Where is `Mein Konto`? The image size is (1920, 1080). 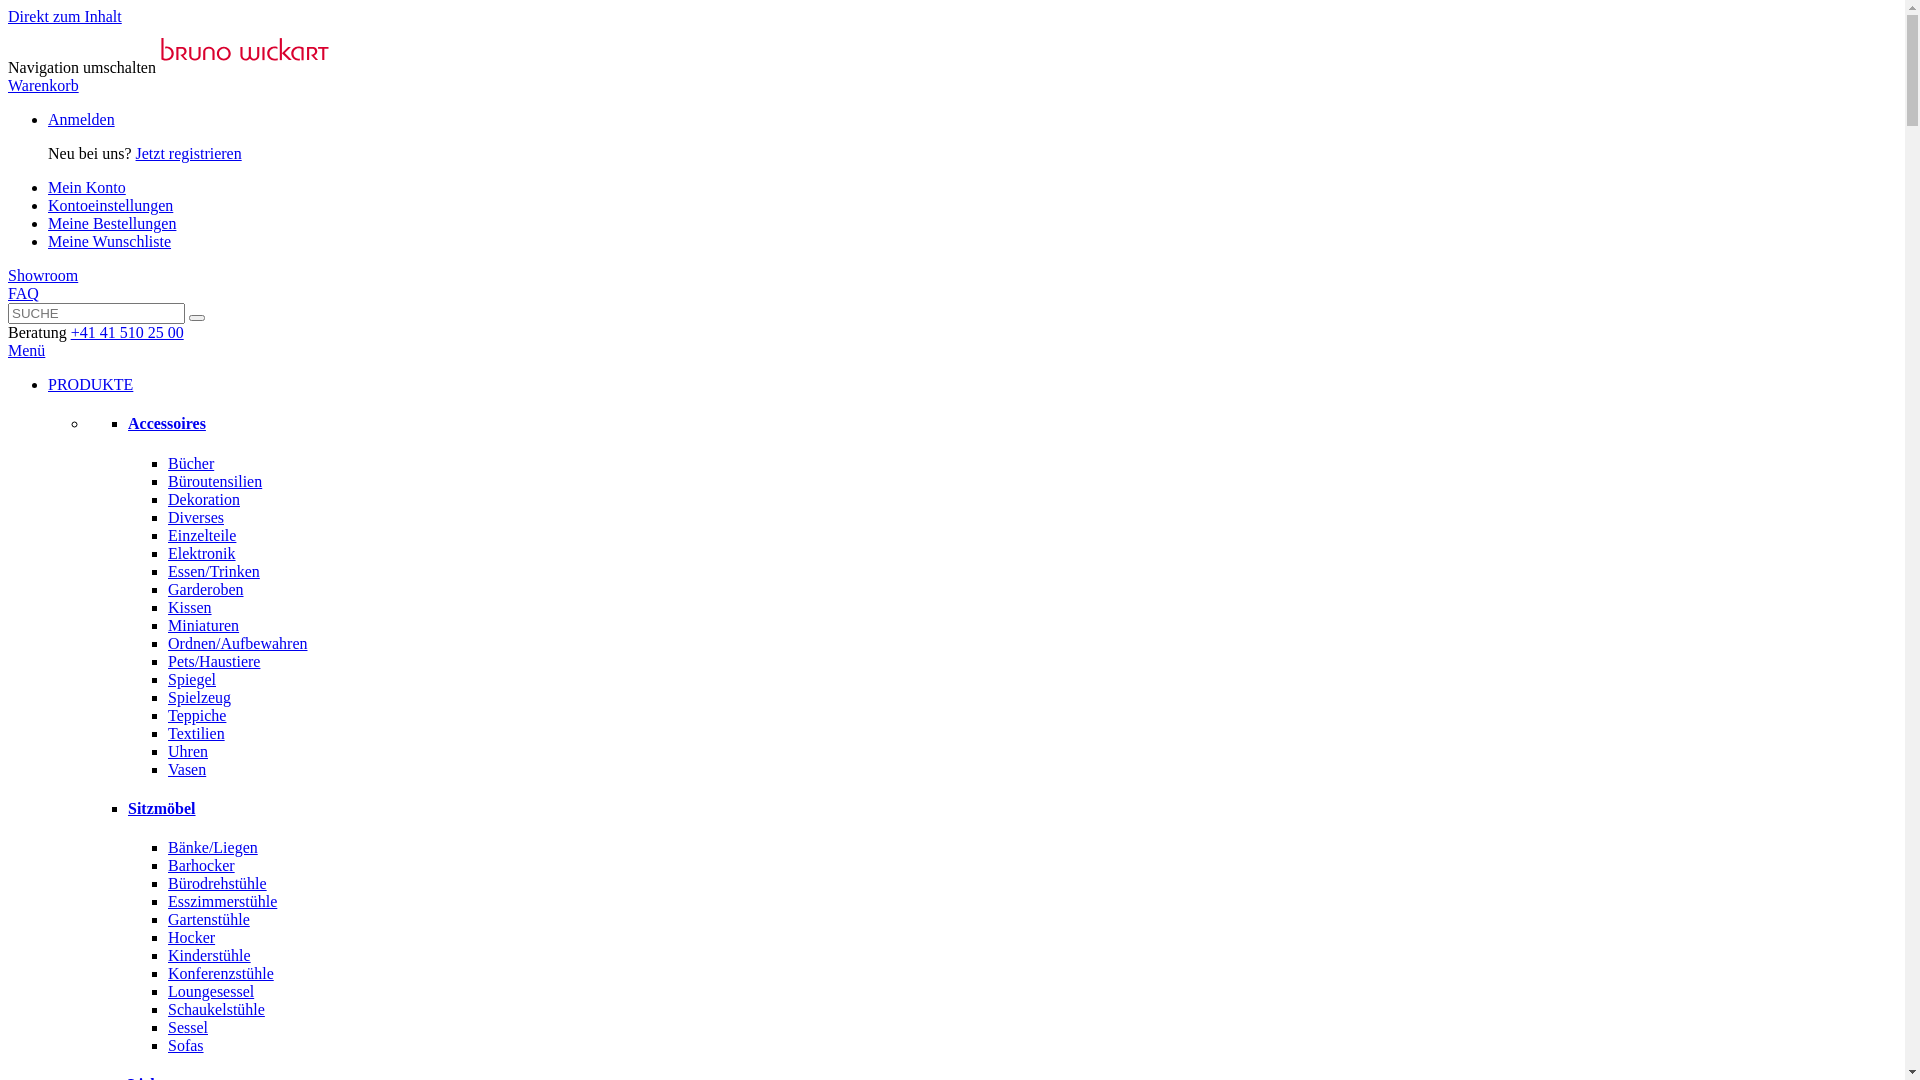
Mein Konto is located at coordinates (87, 188).